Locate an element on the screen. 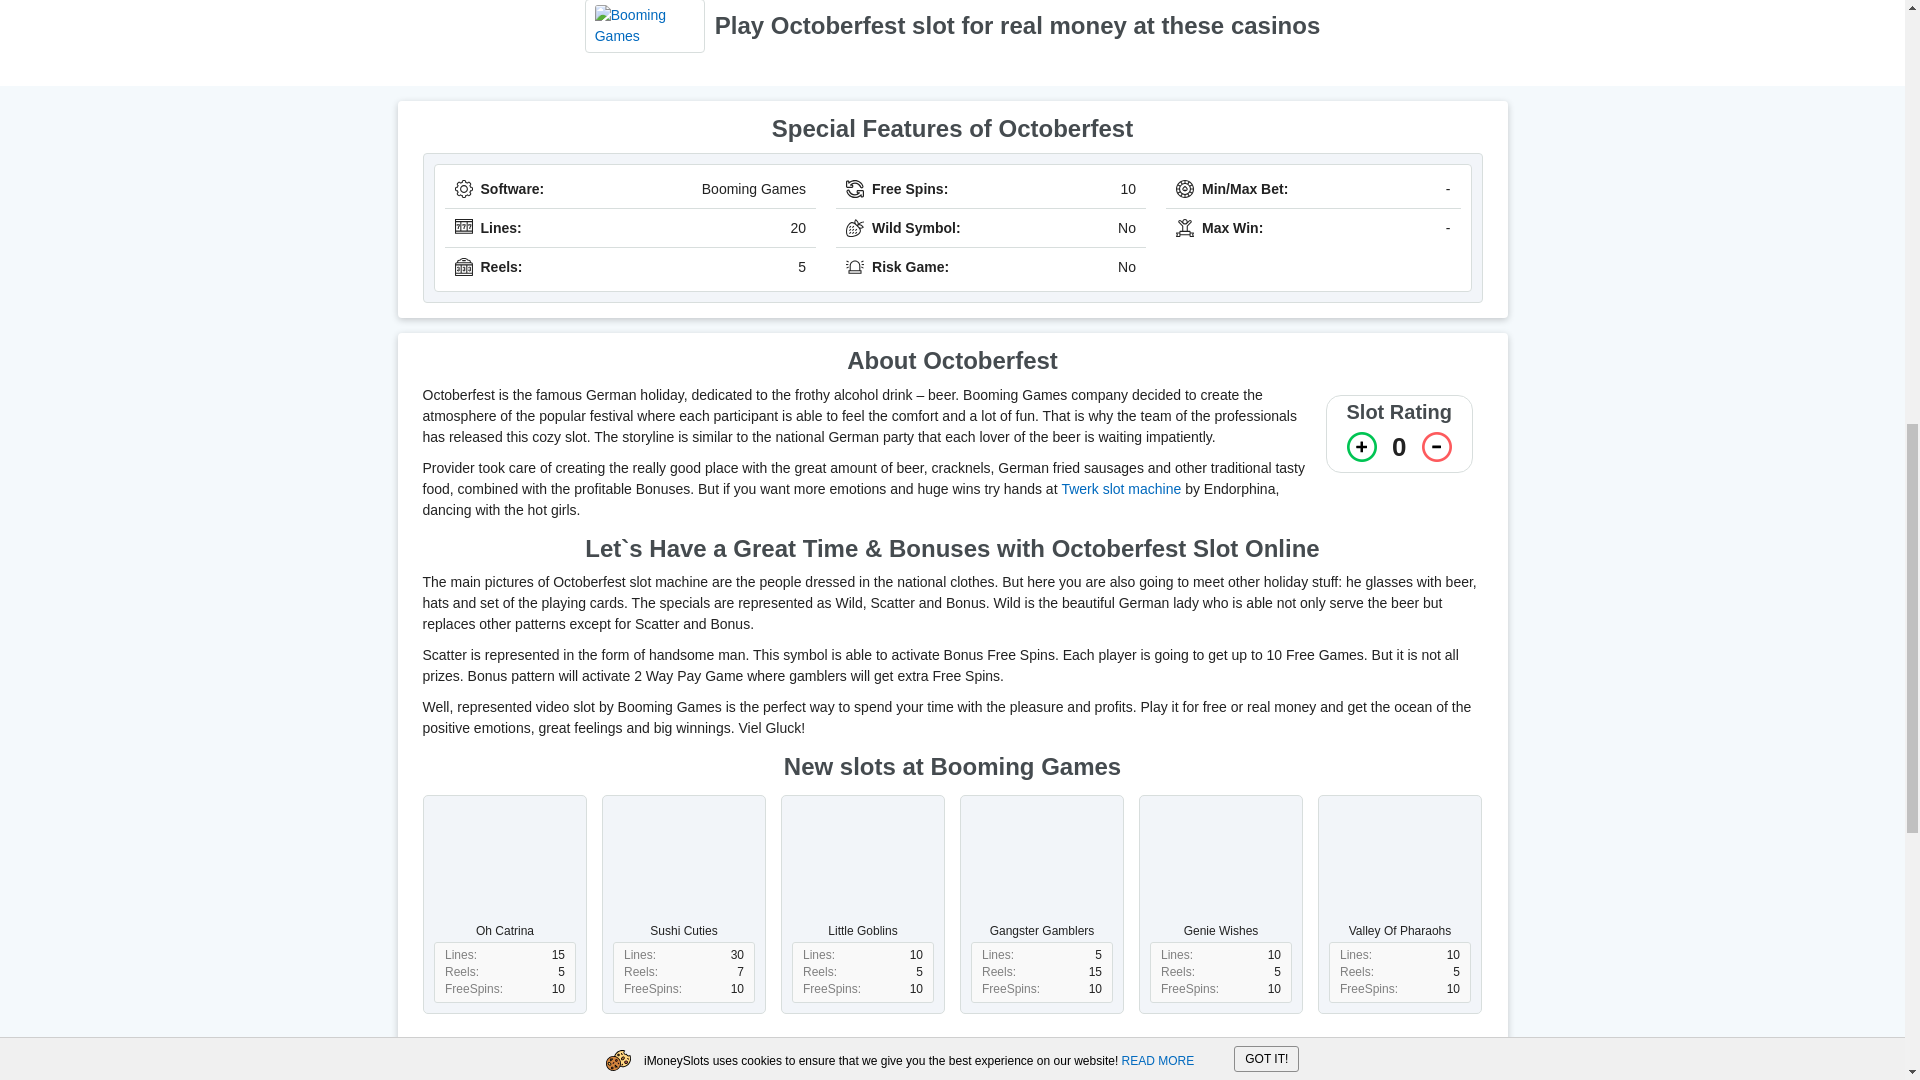 Image resolution: width=1920 pixels, height=1080 pixels. Twerk slot machine is located at coordinates (1120, 488).